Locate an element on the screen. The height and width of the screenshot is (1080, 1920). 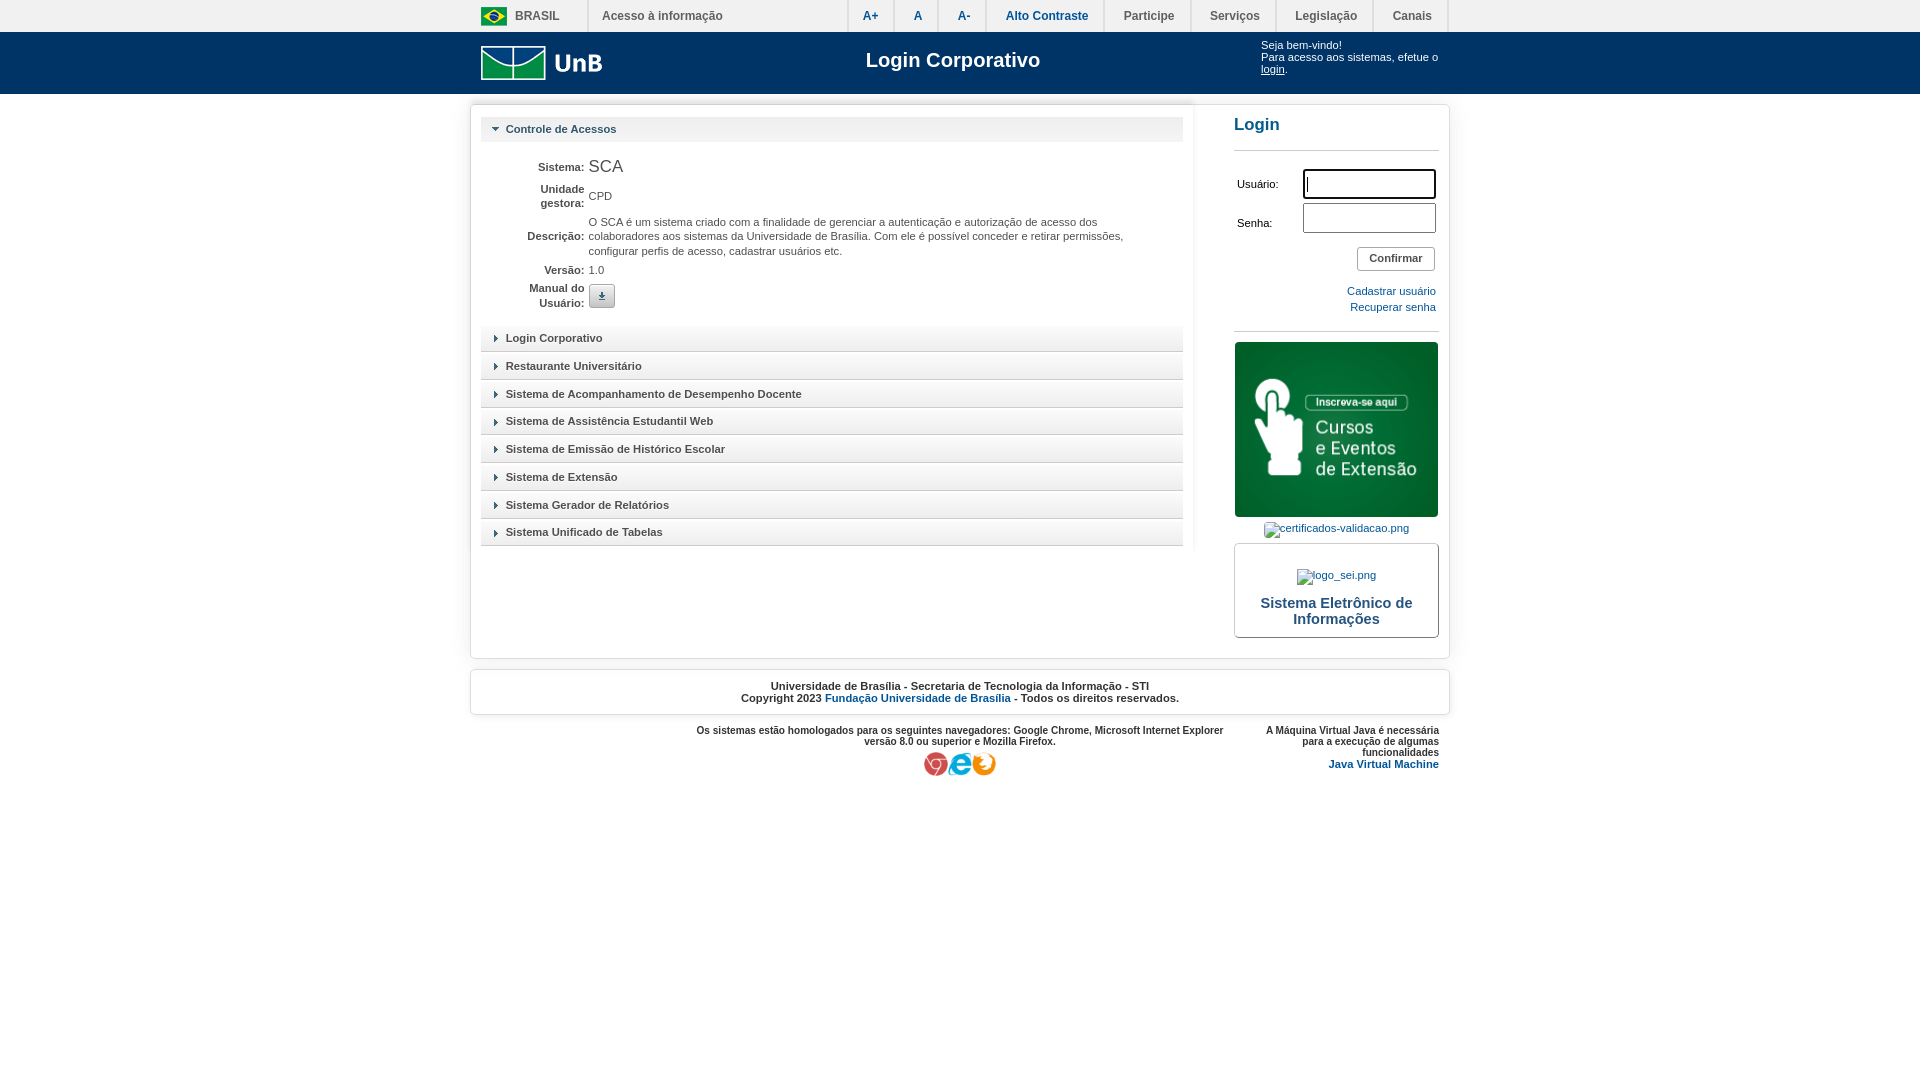
login is located at coordinates (1273, 69).